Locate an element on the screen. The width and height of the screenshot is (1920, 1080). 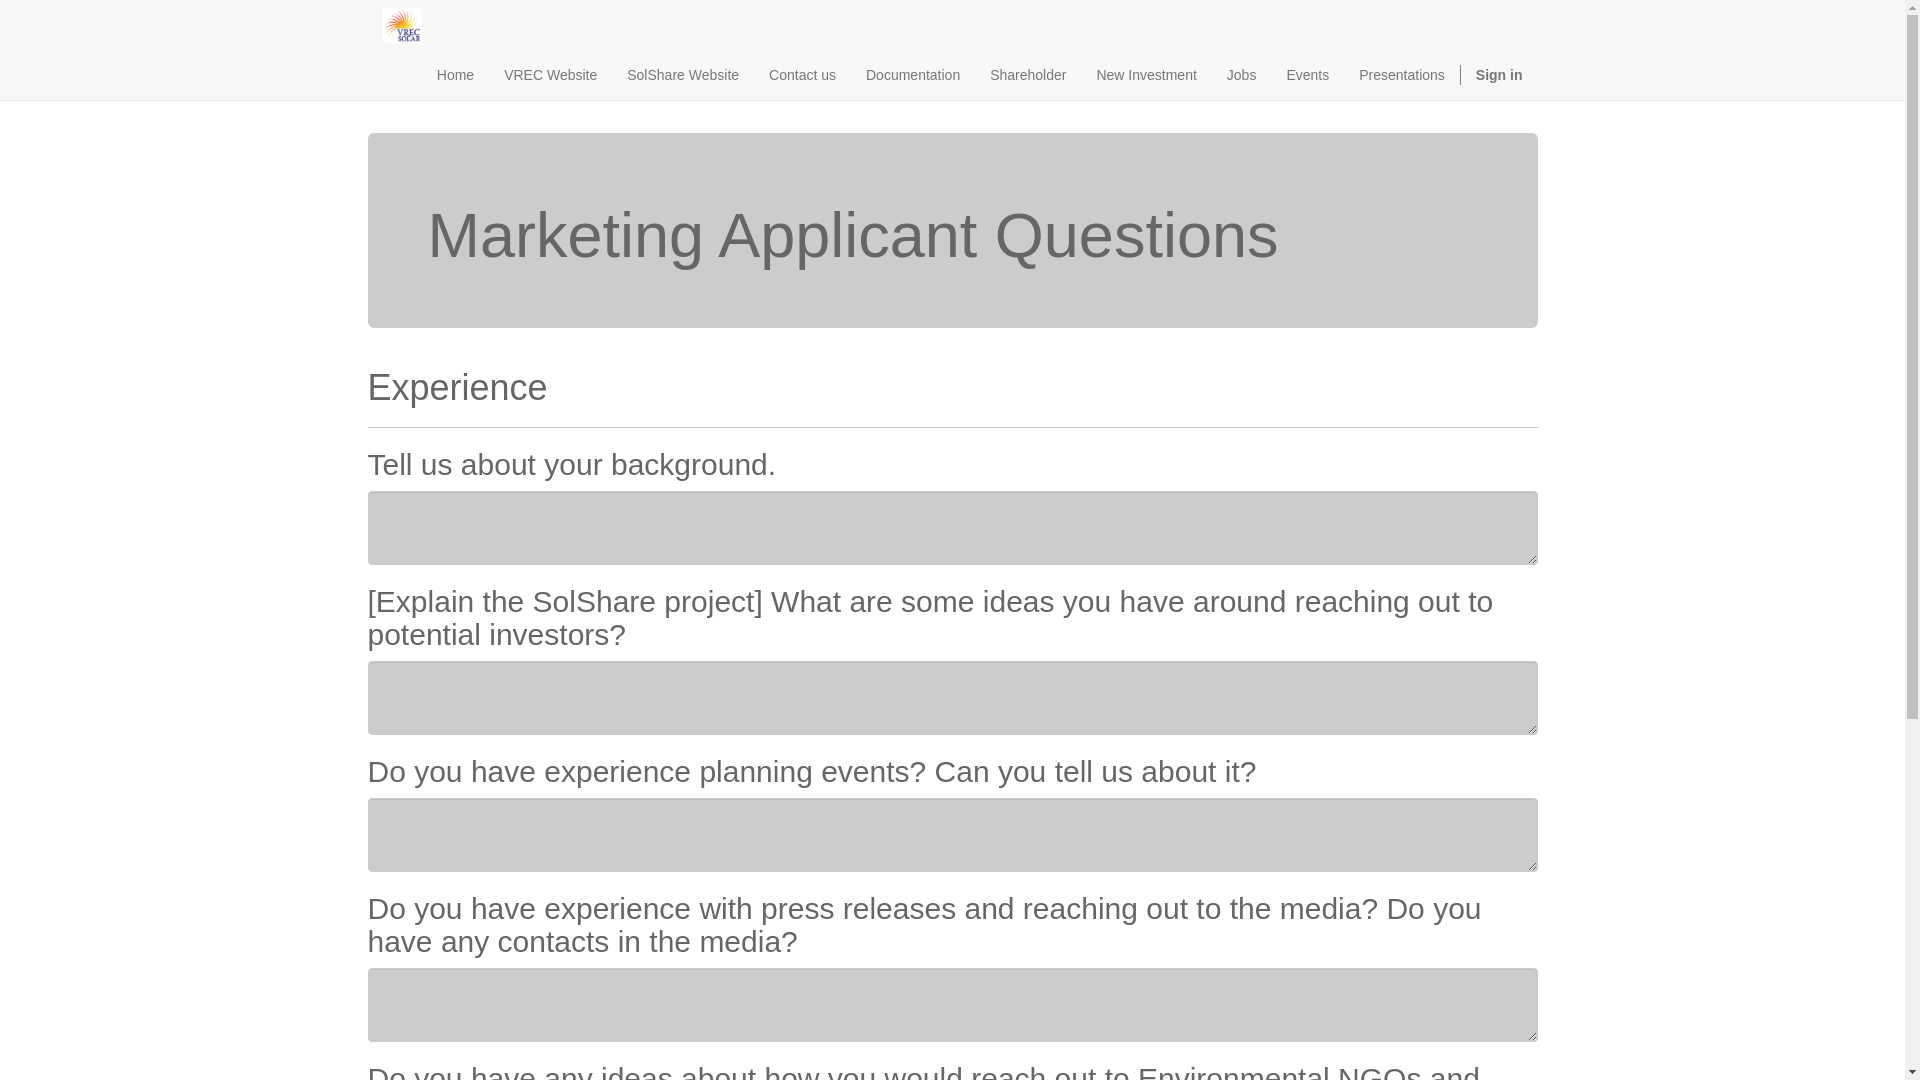
Home is located at coordinates (456, 74).